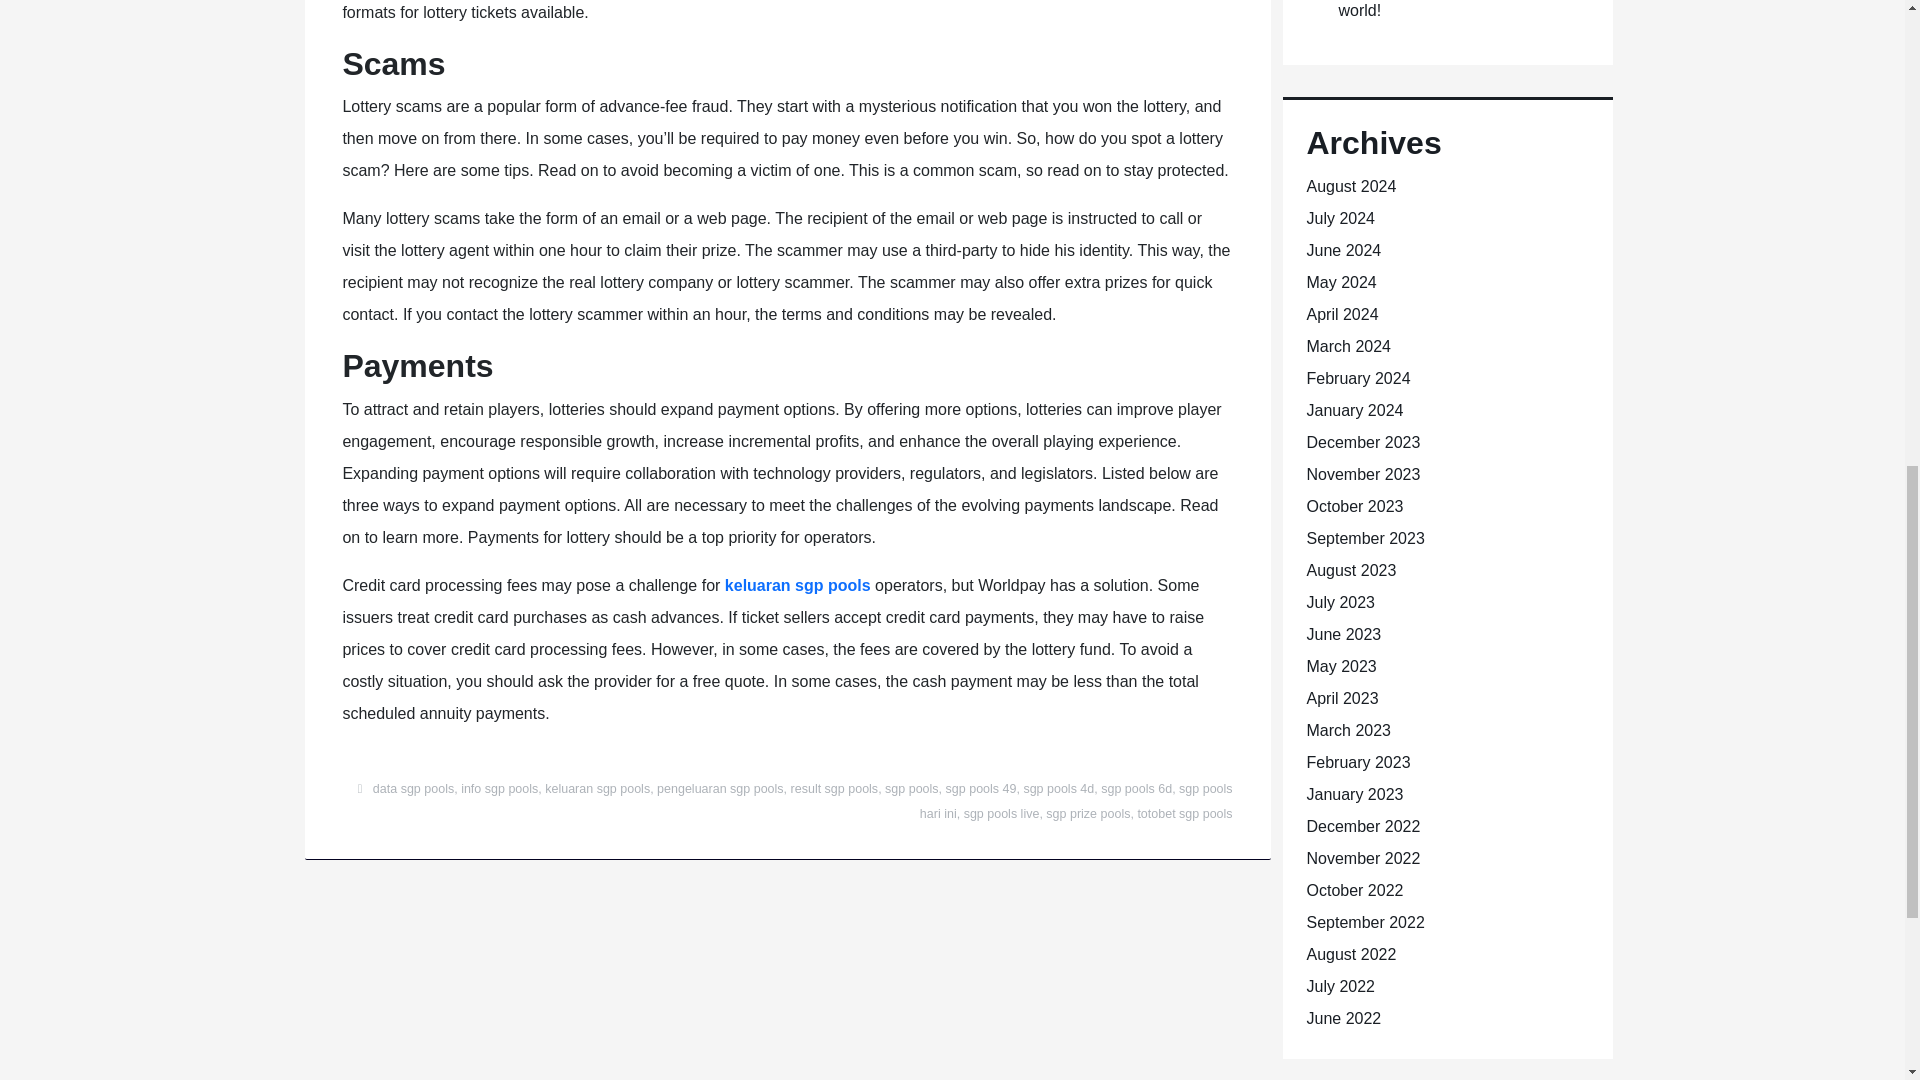 This screenshot has width=1920, height=1080. Describe the element at coordinates (1088, 813) in the screenshot. I see `sgp prize pools` at that location.